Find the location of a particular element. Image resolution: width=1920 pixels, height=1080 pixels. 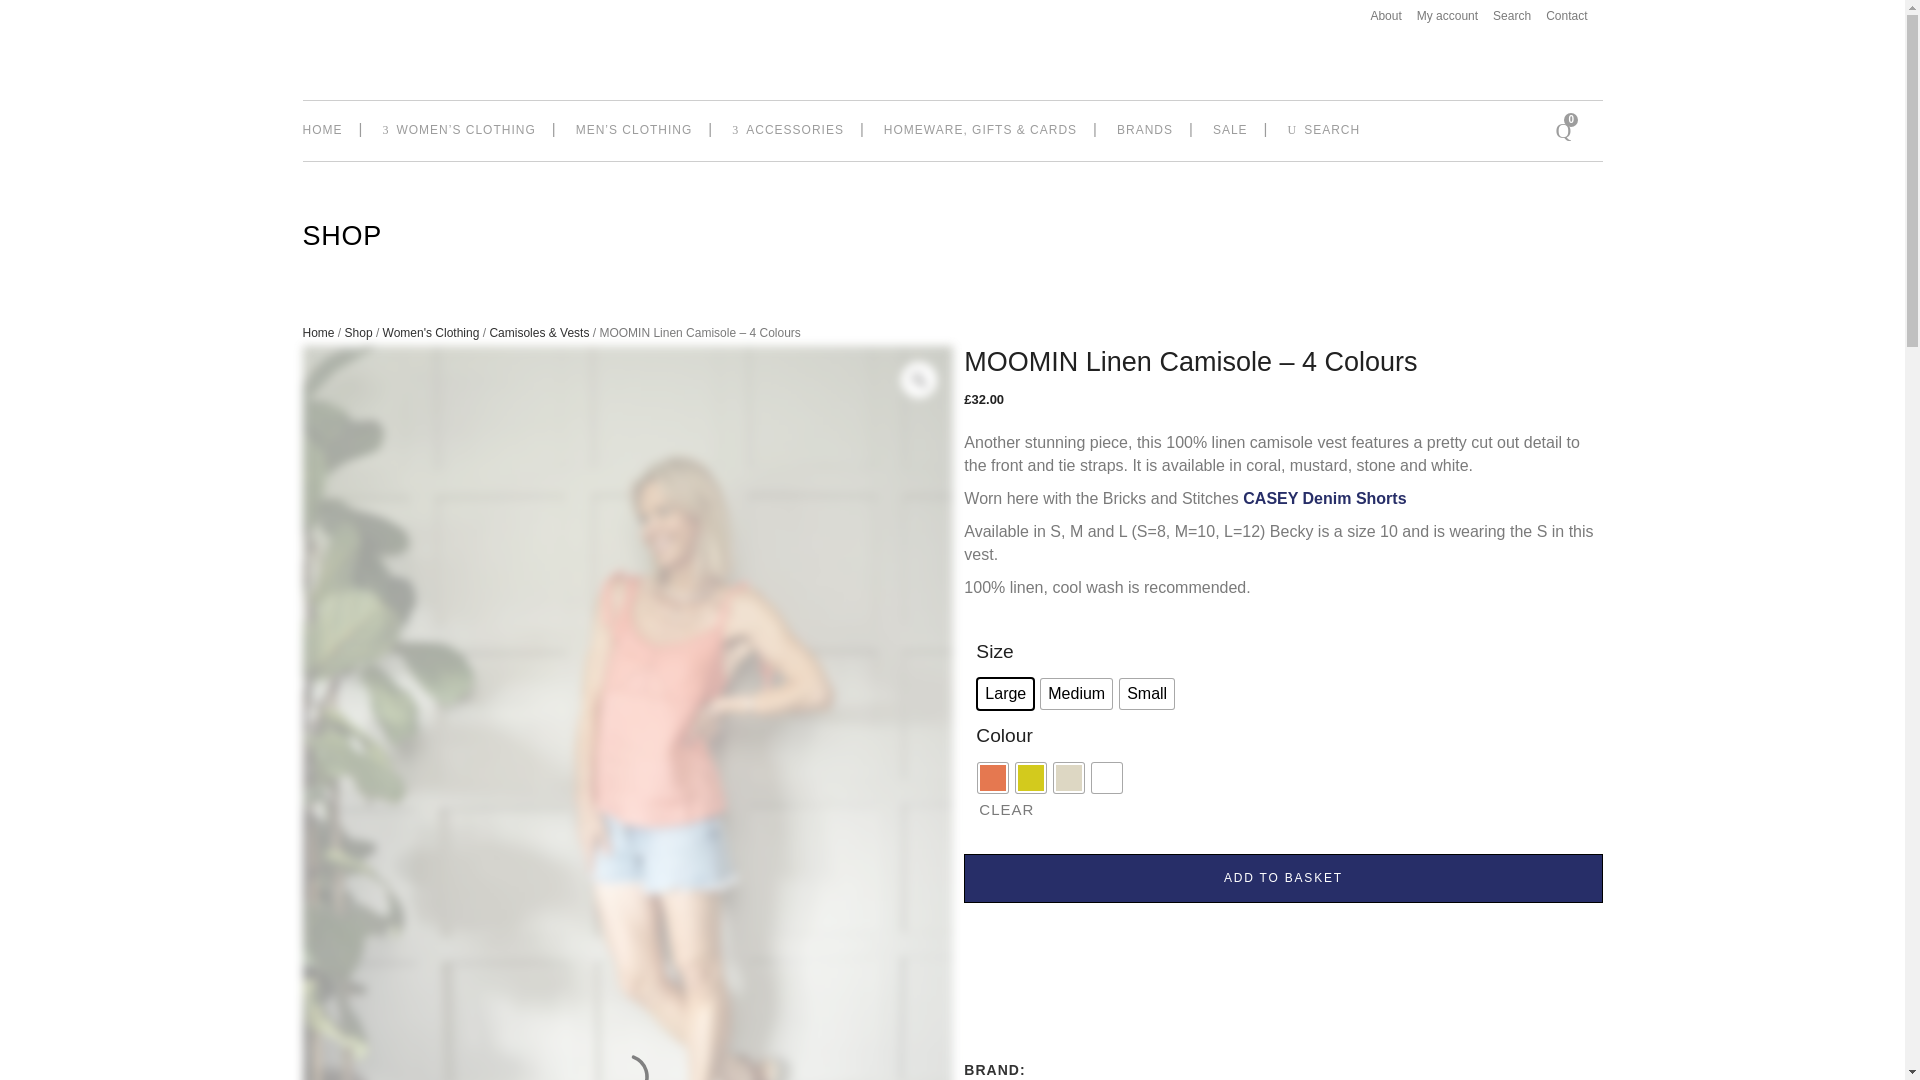

My account is located at coordinates (1440, 16).